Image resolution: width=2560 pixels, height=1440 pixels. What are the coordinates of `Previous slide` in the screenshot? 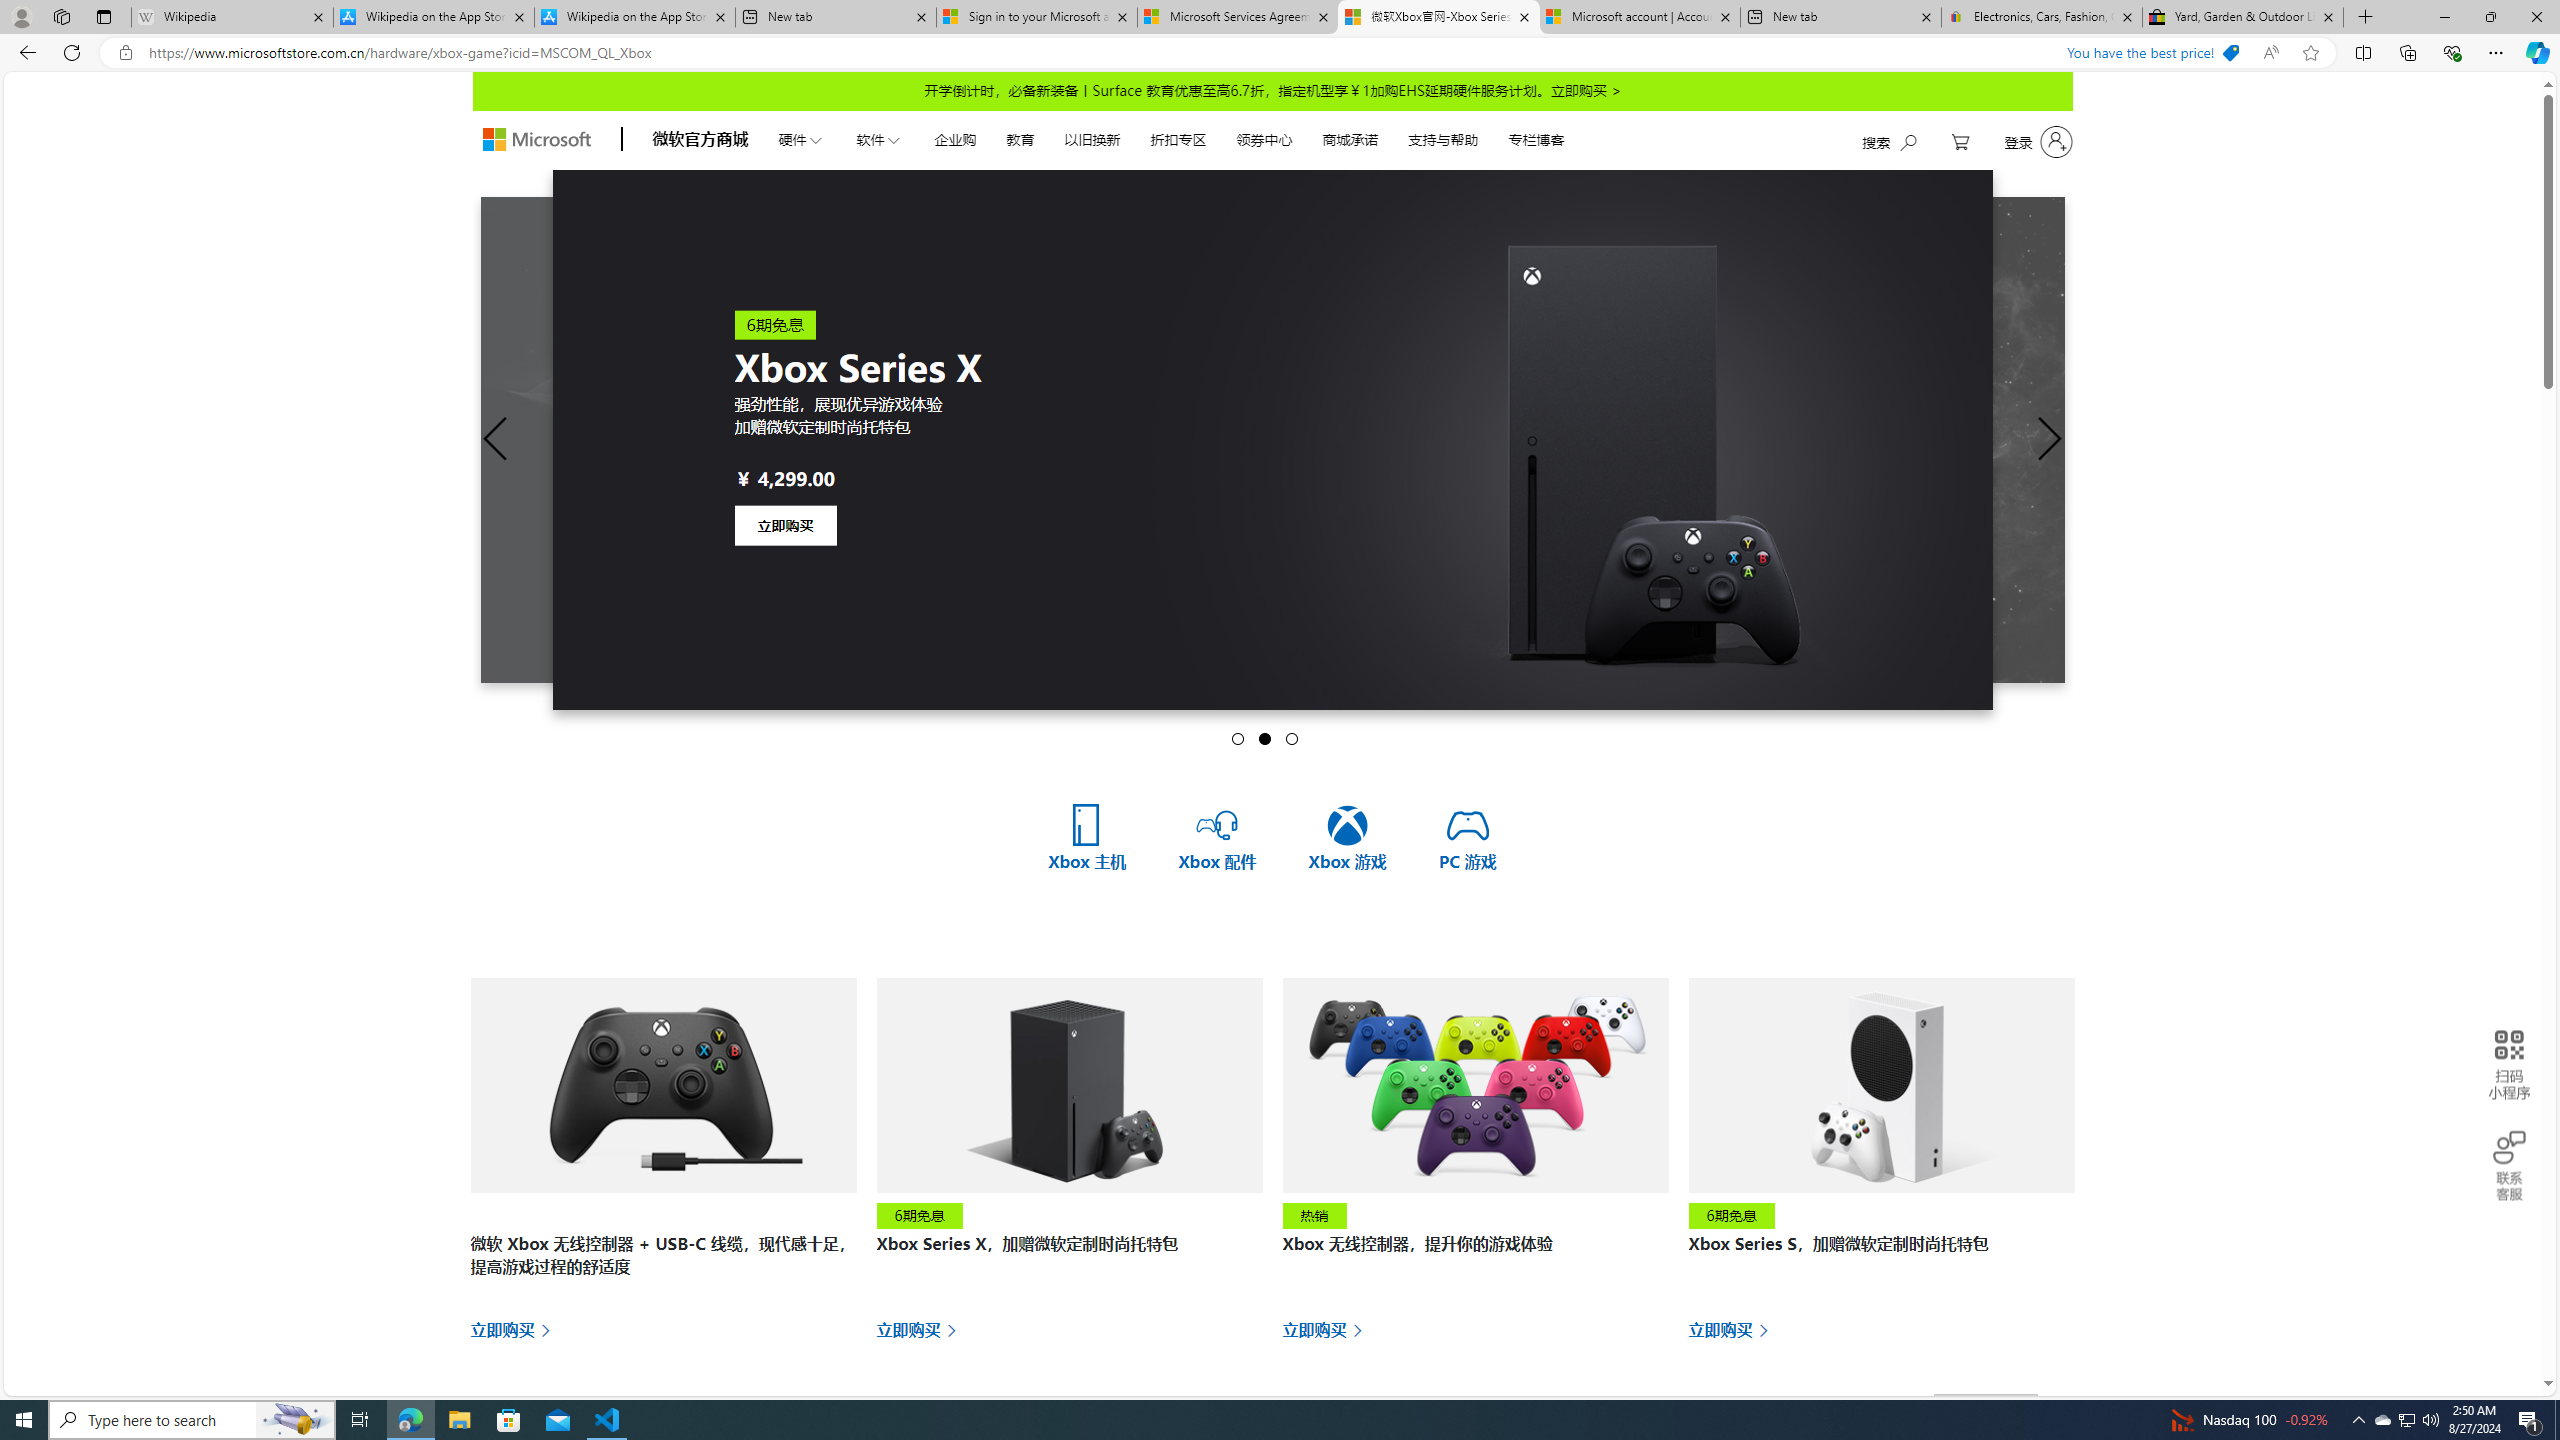 It's located at (495, 440).